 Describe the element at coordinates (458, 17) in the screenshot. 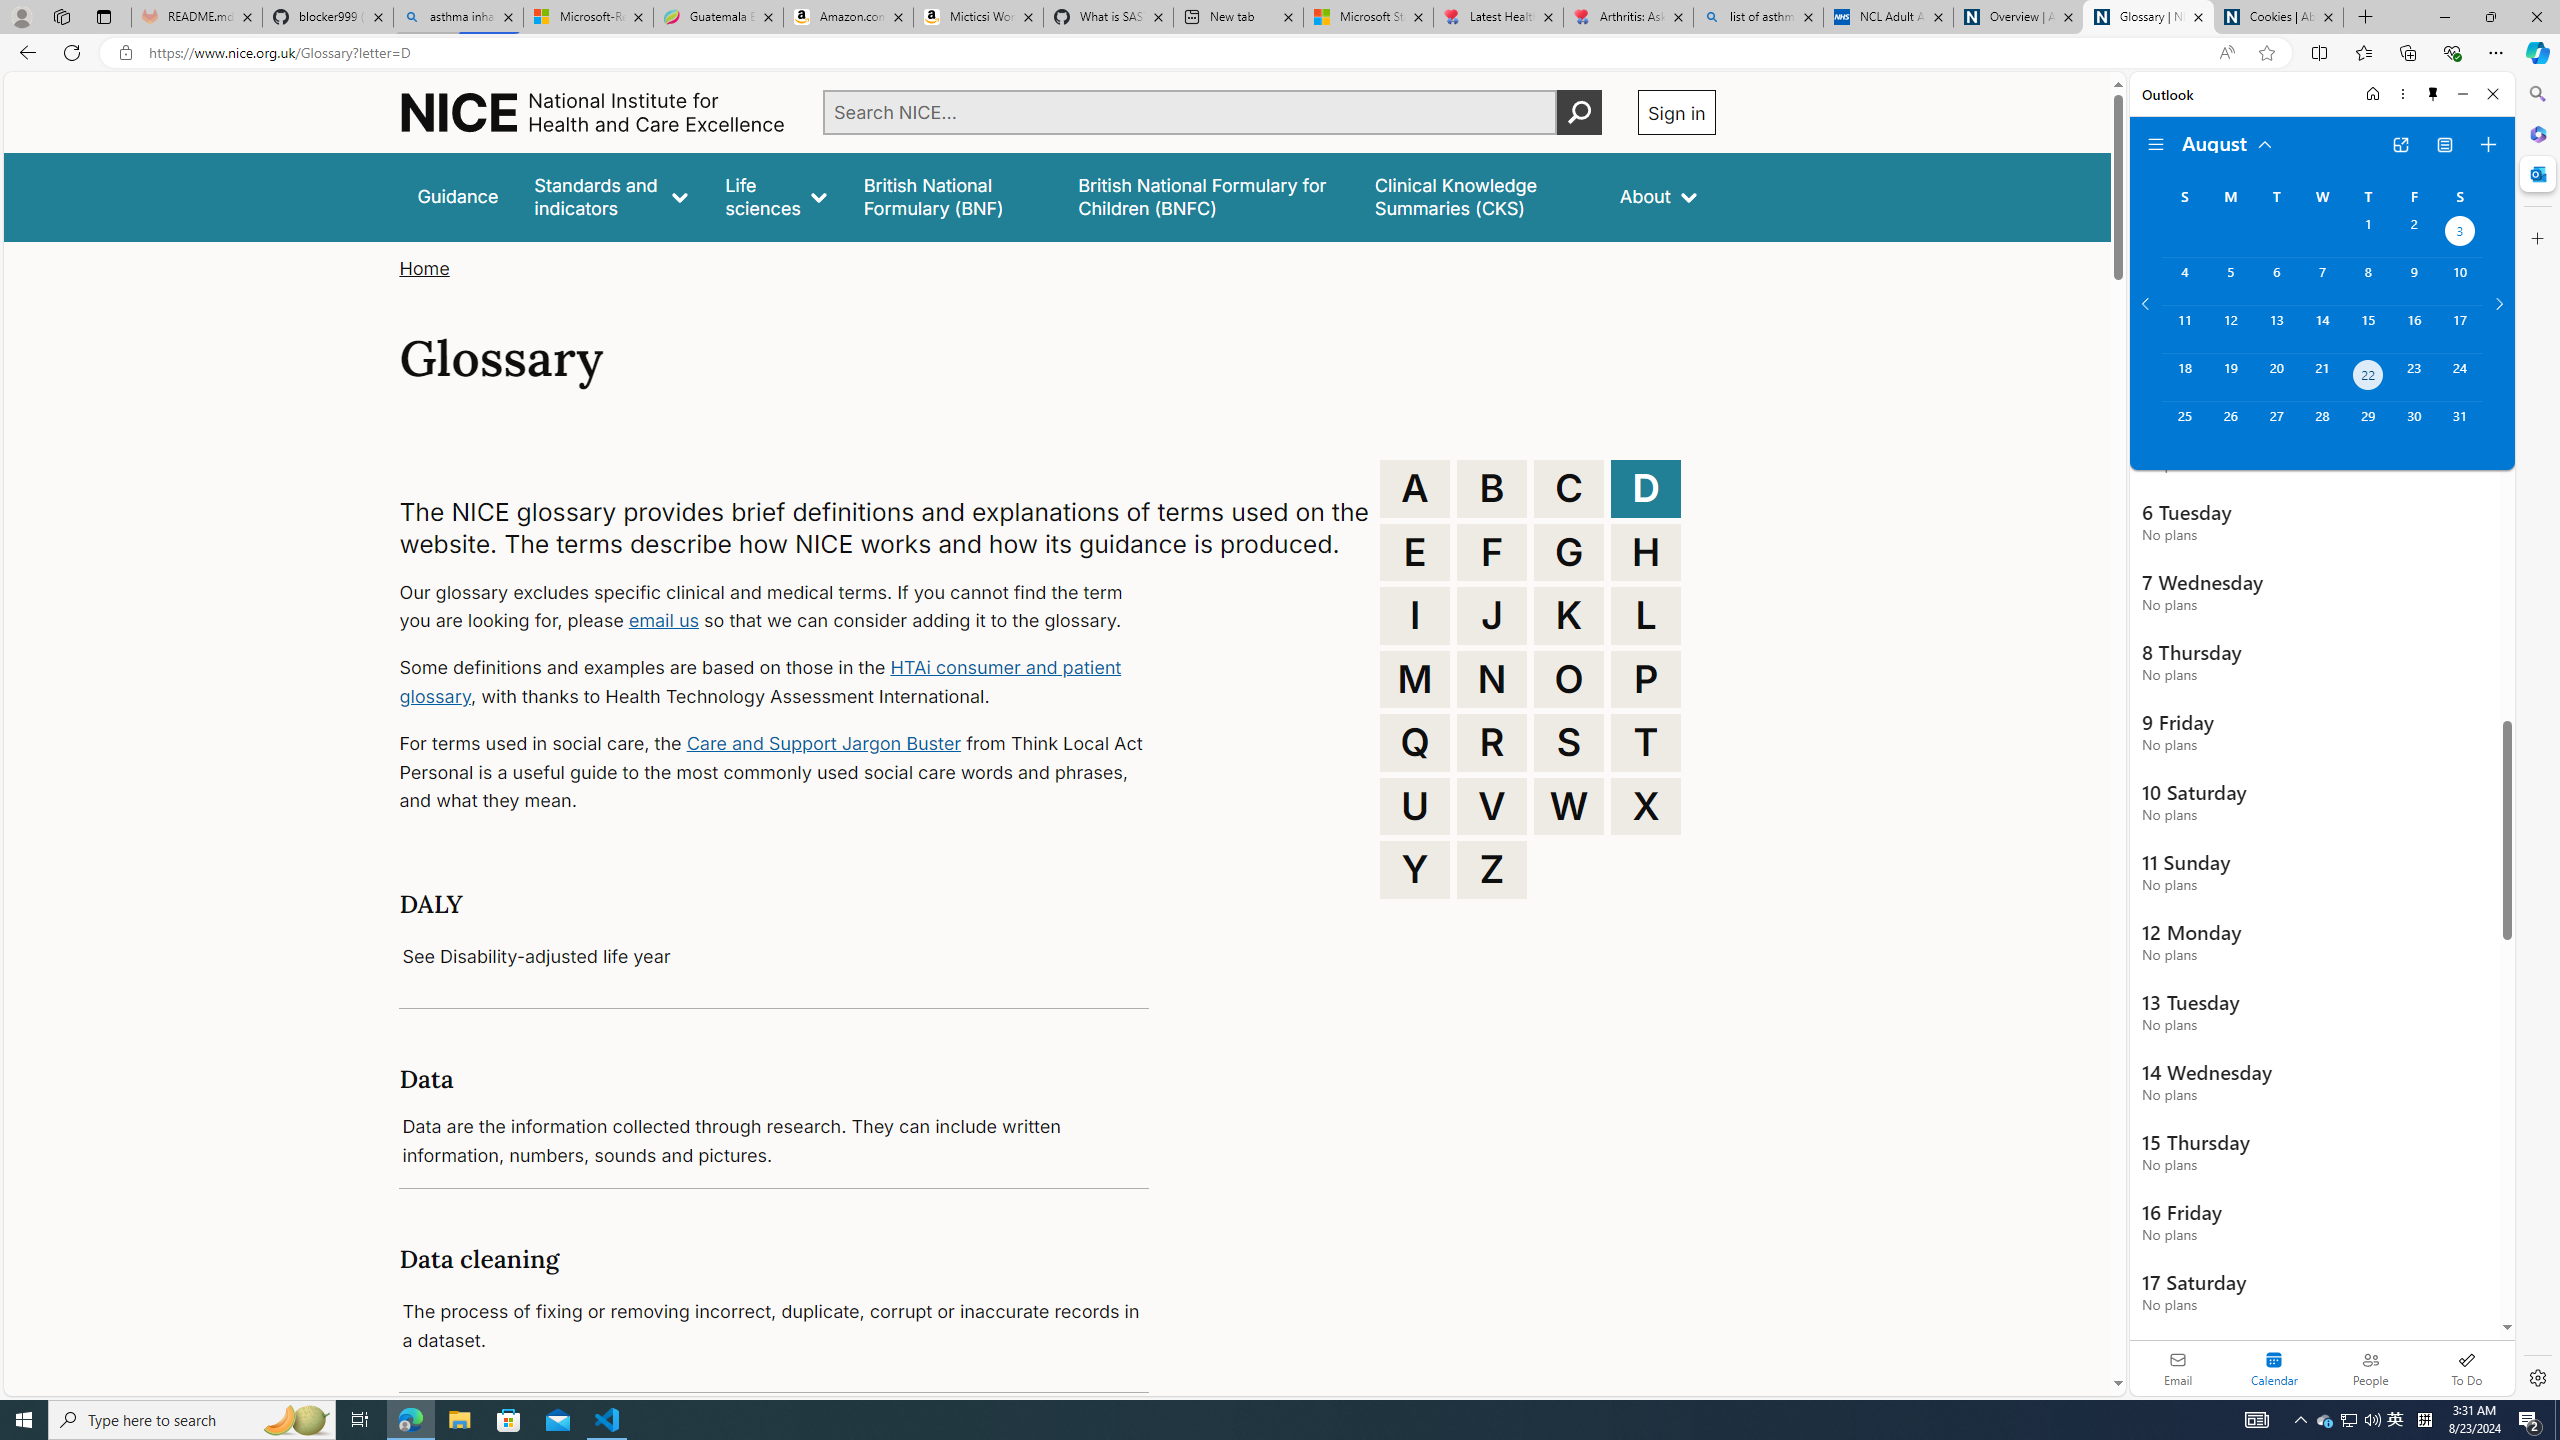

I see `asthma inhaler - Search` at that location.